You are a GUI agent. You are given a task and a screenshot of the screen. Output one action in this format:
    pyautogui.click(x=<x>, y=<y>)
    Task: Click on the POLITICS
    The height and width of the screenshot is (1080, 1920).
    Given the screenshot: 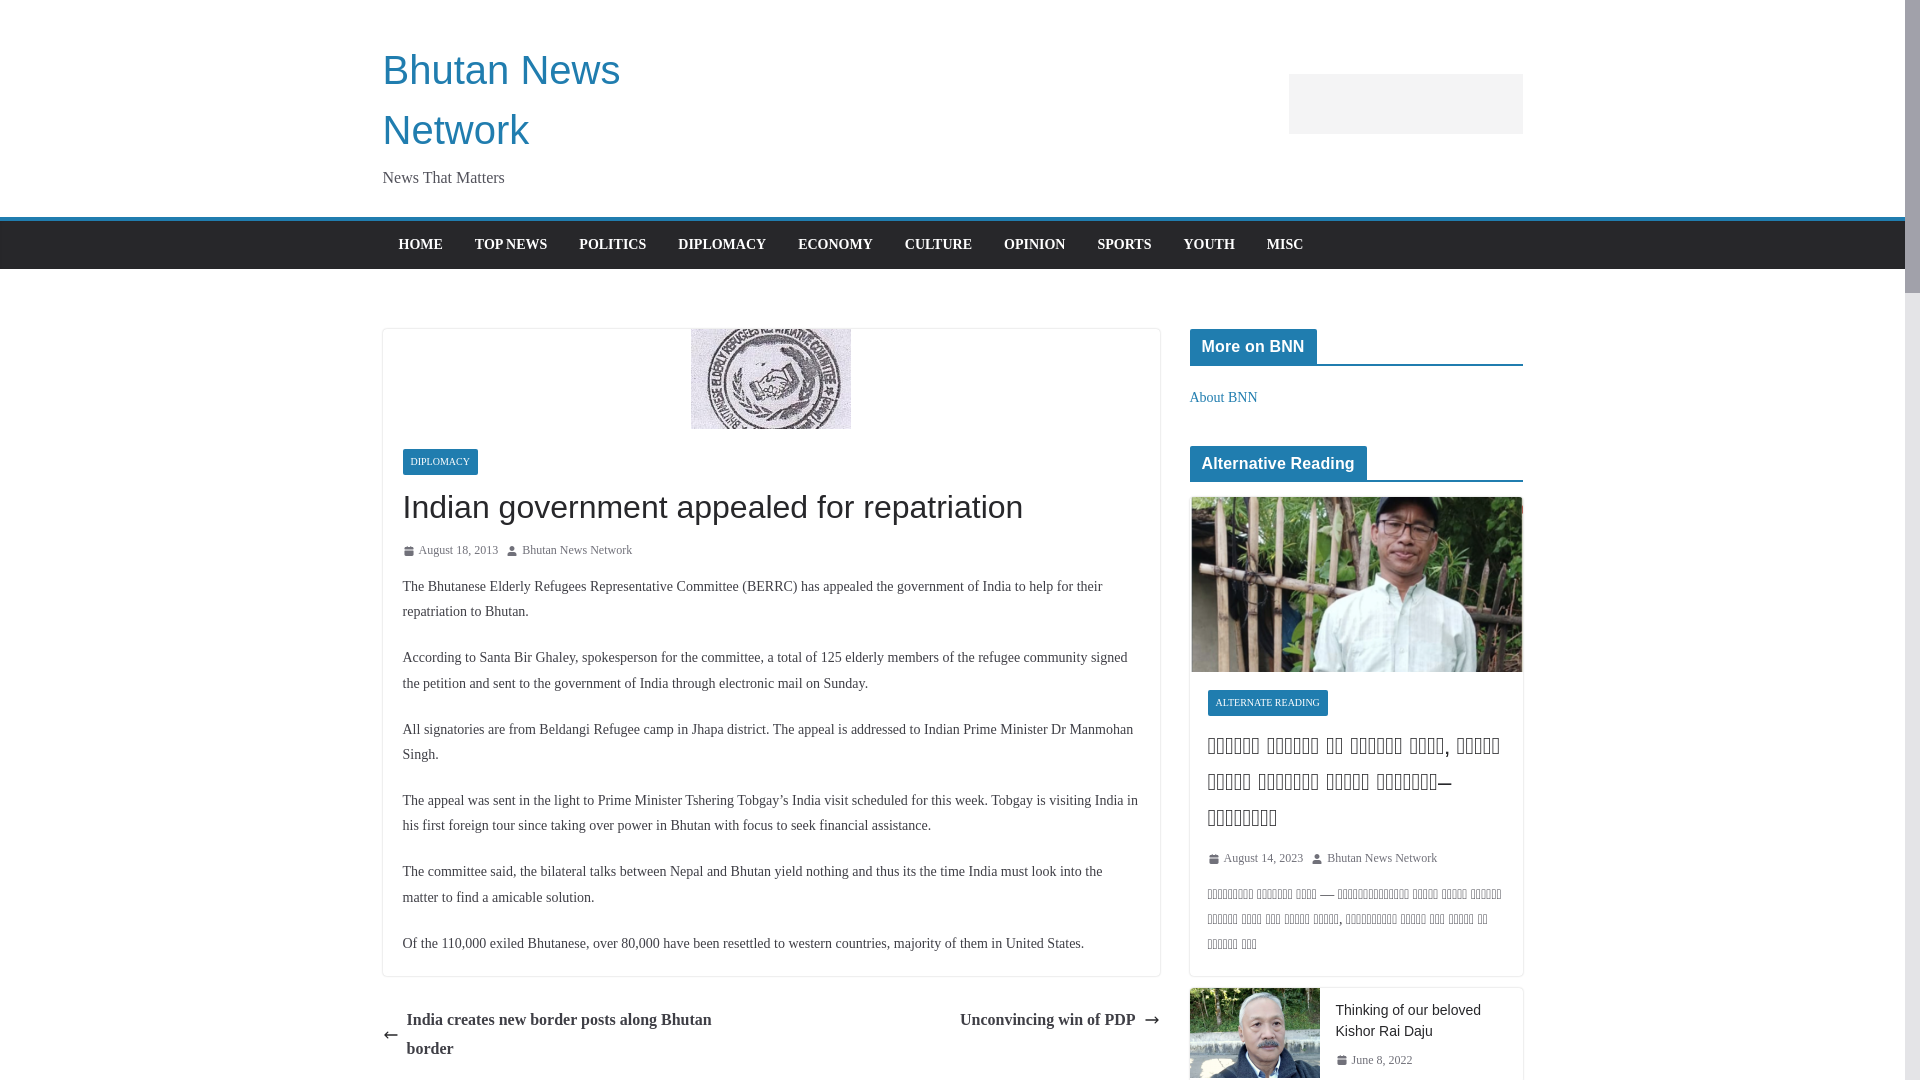 What is the action you would take?
    pyautogui.click(x=612, y=245)
    